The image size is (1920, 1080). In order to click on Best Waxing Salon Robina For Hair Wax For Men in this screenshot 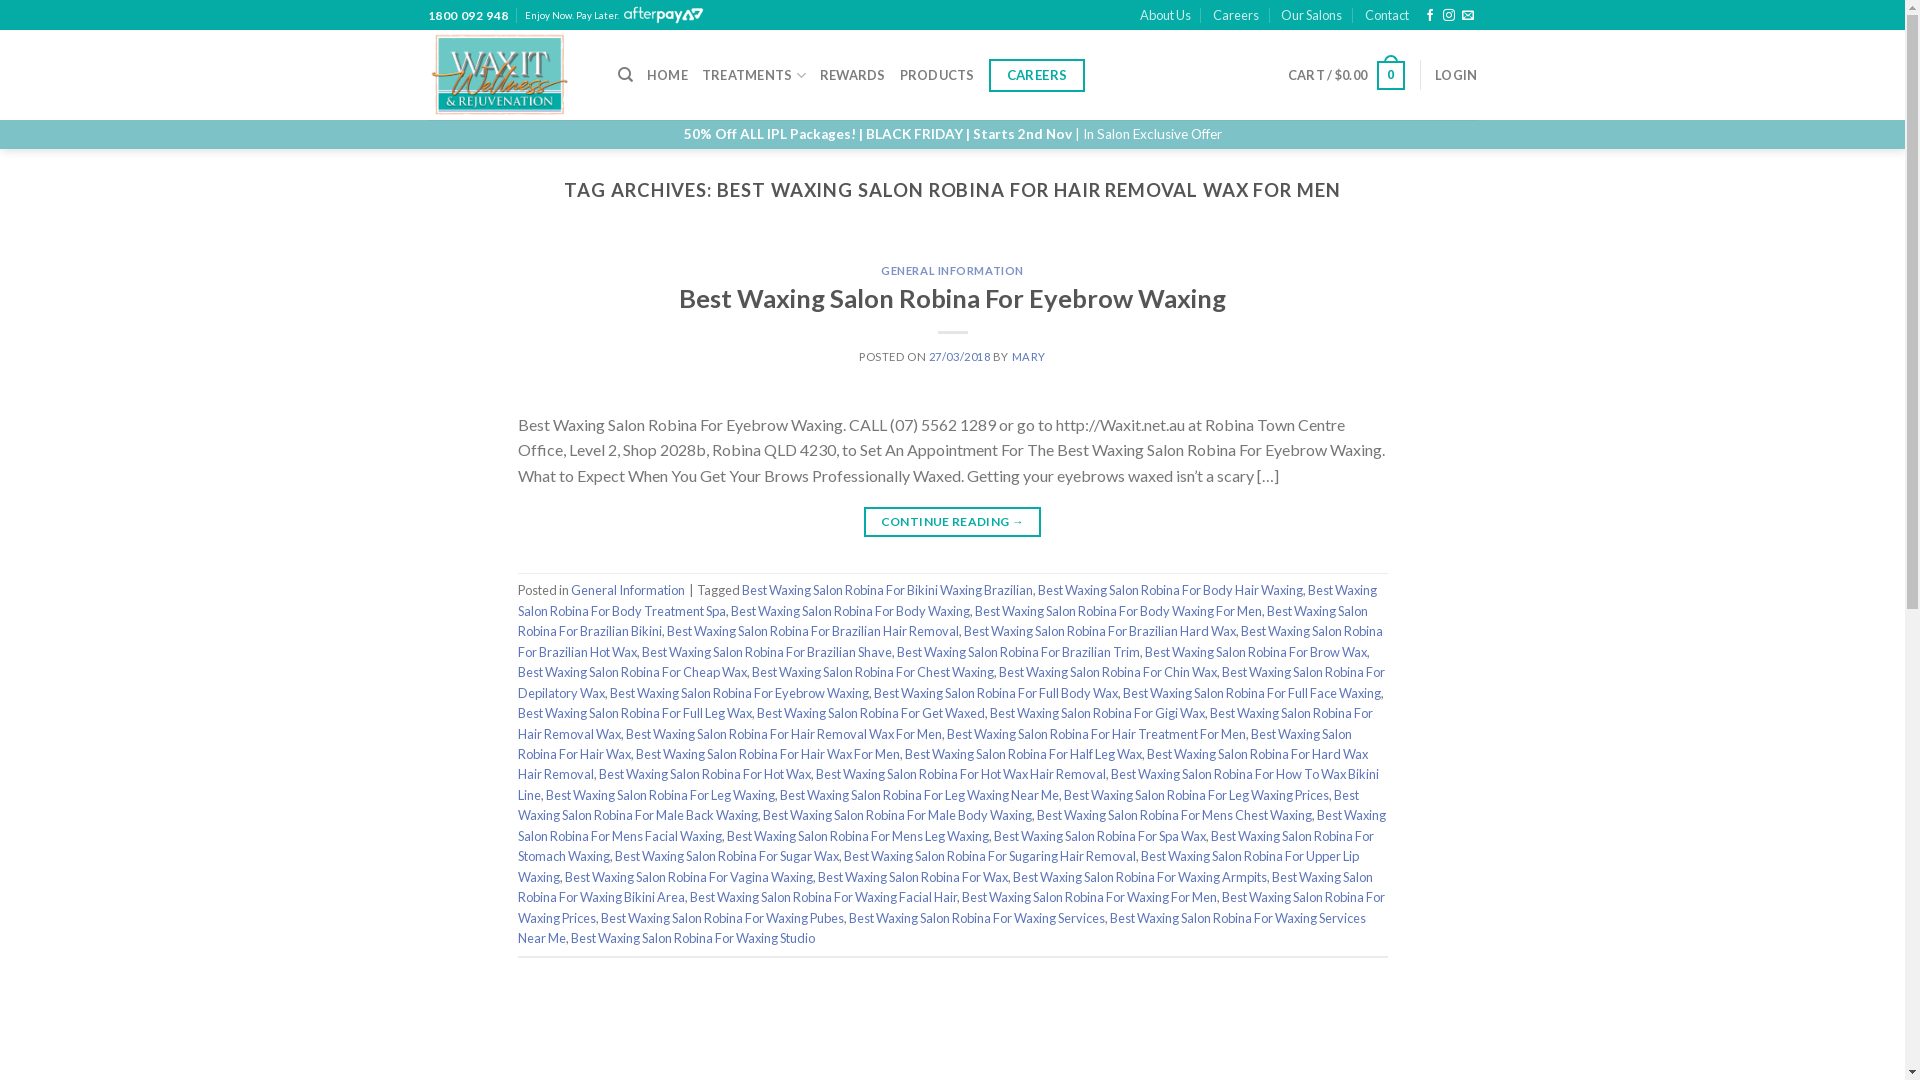, I will do `click(768, 754)`.